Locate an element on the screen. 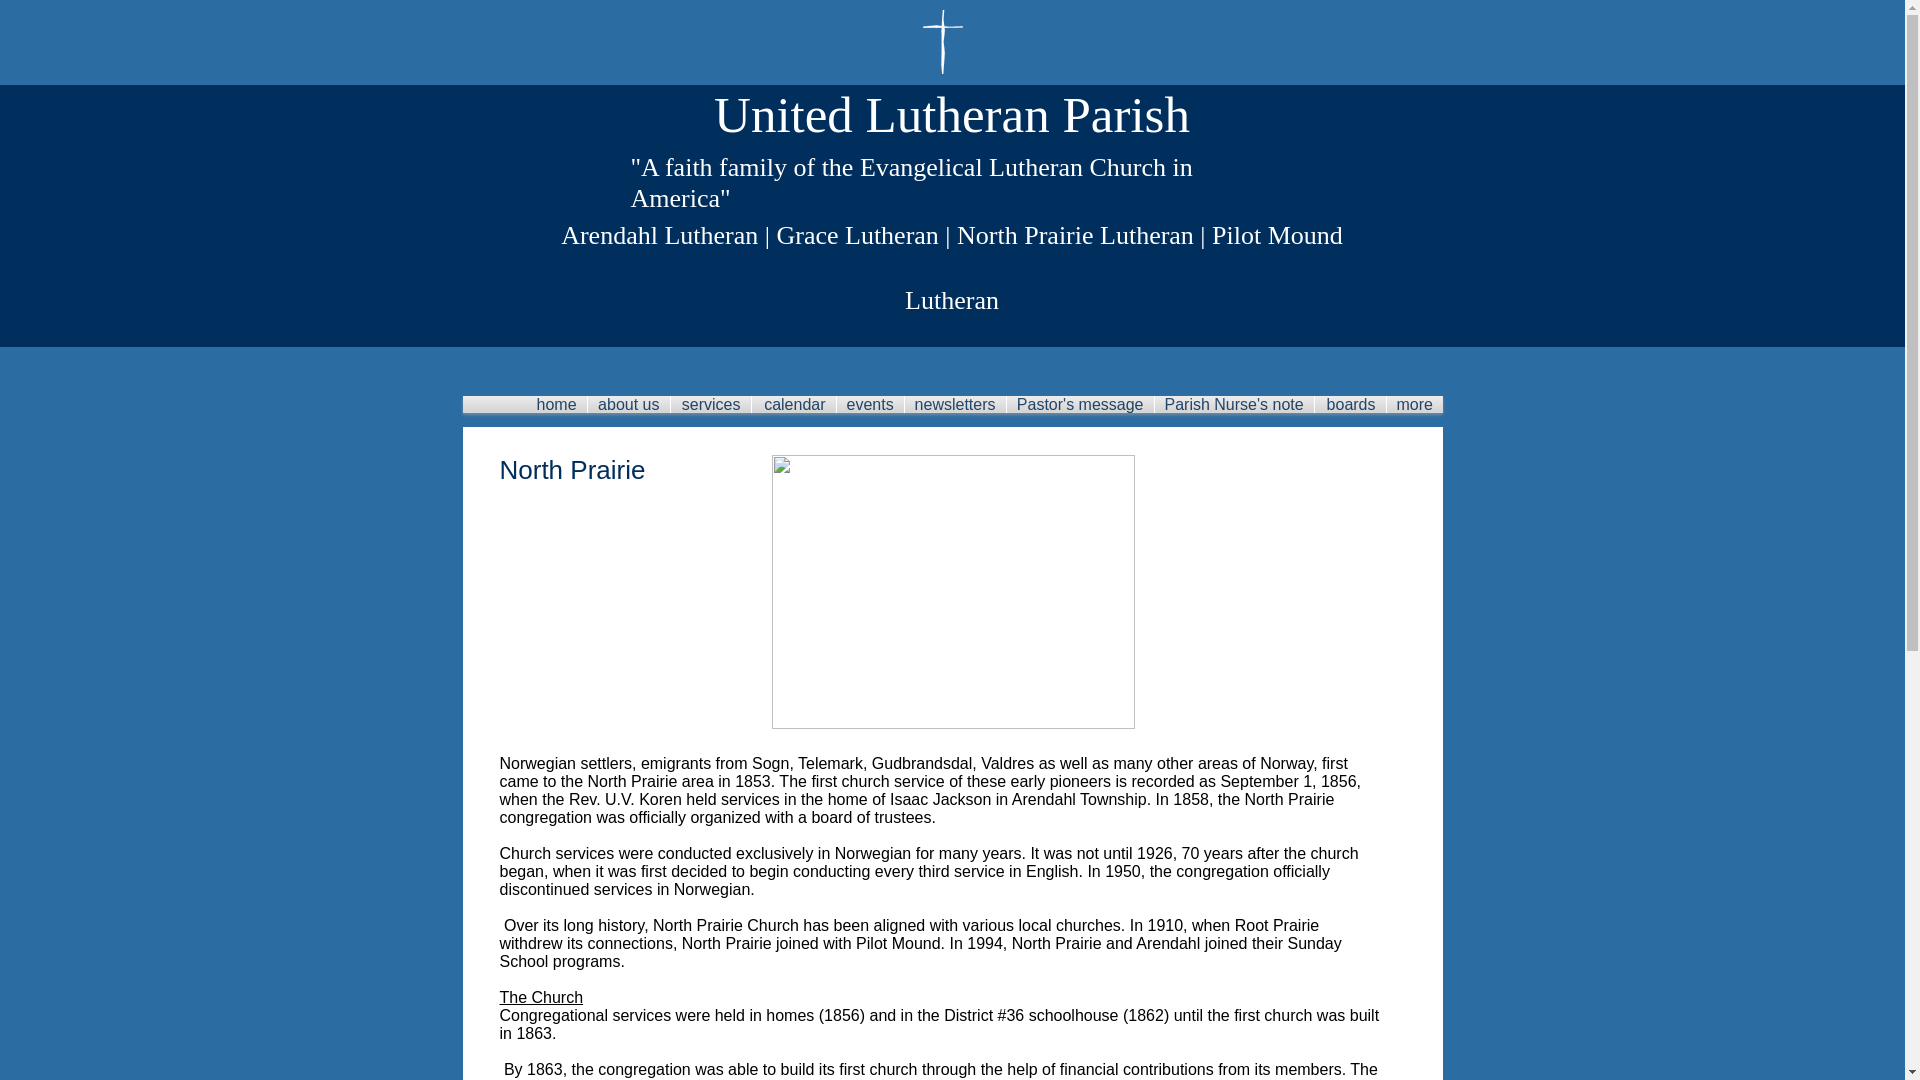 Image resolution: width=1920 pixels, height=1080 pixels. home is located at coordinates (556, 404).